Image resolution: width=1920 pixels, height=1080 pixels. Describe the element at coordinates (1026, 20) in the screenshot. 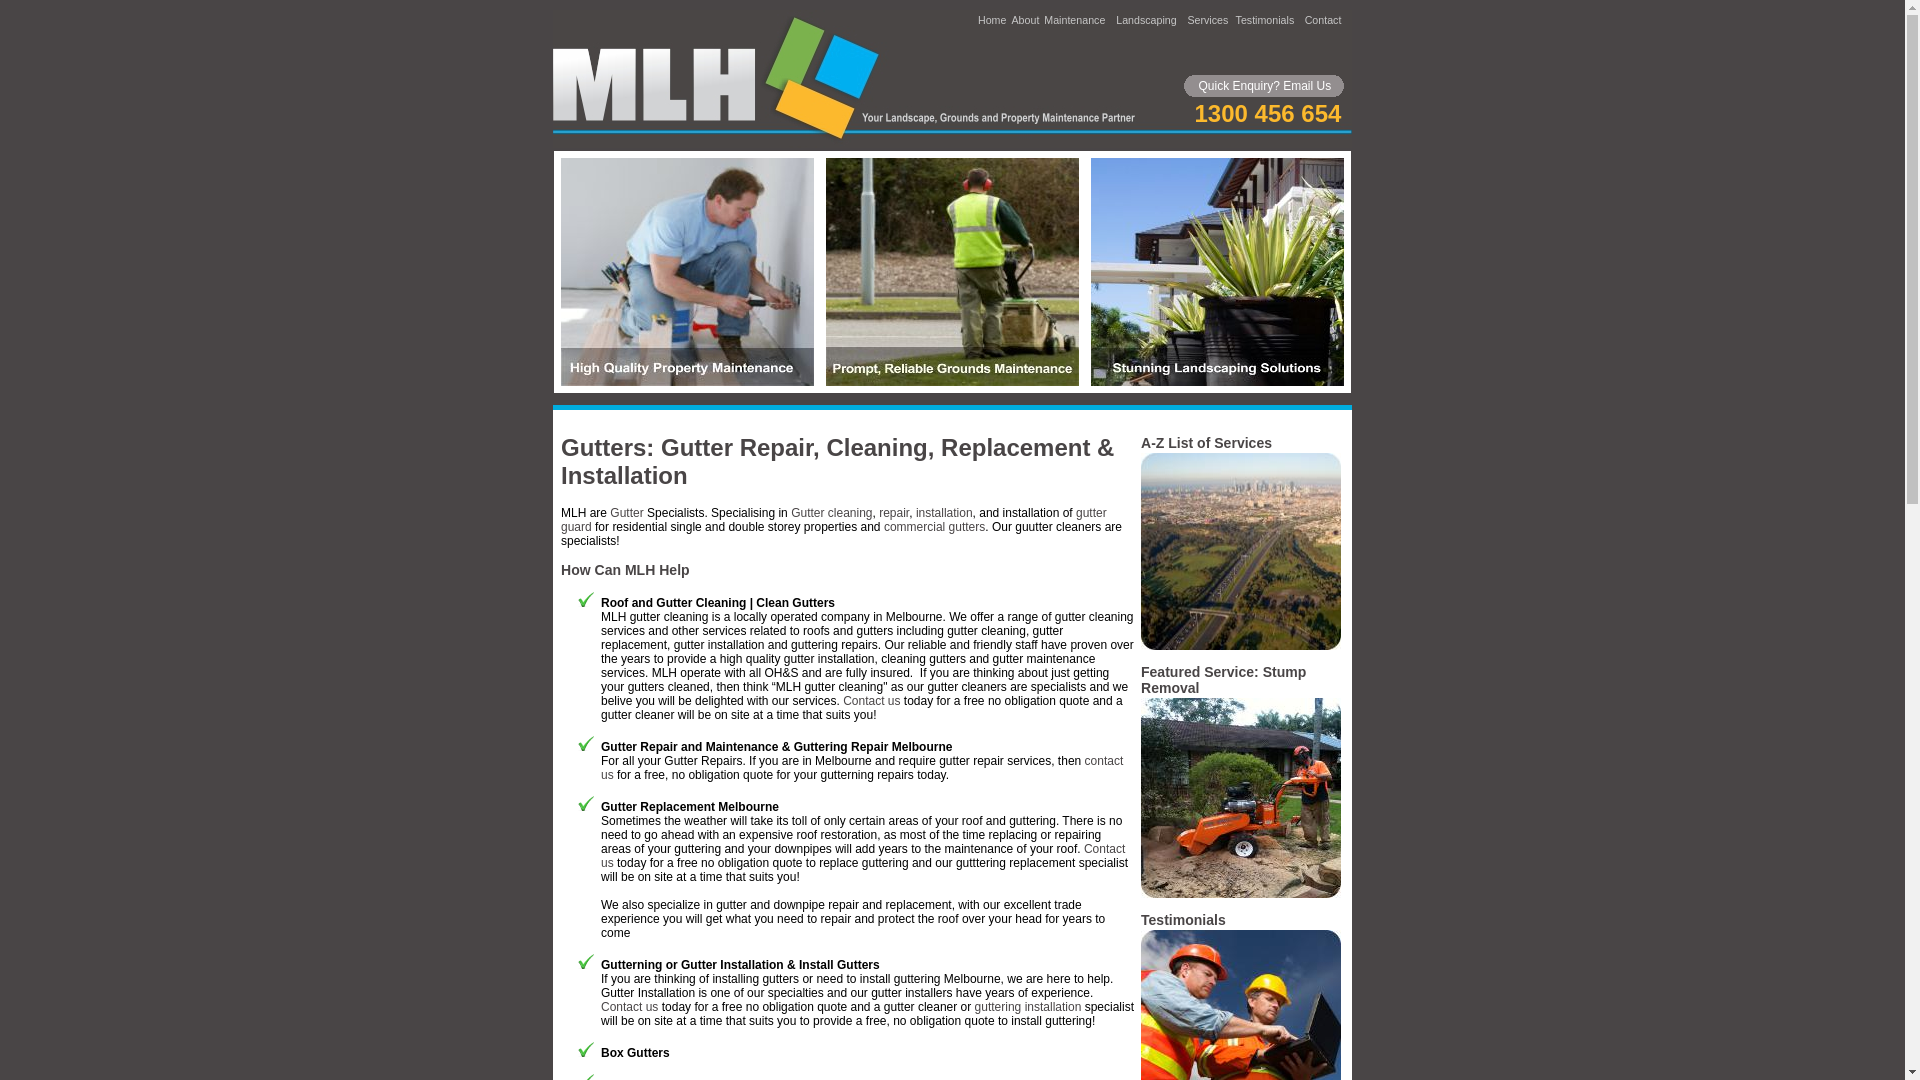

I see `About` at that location.